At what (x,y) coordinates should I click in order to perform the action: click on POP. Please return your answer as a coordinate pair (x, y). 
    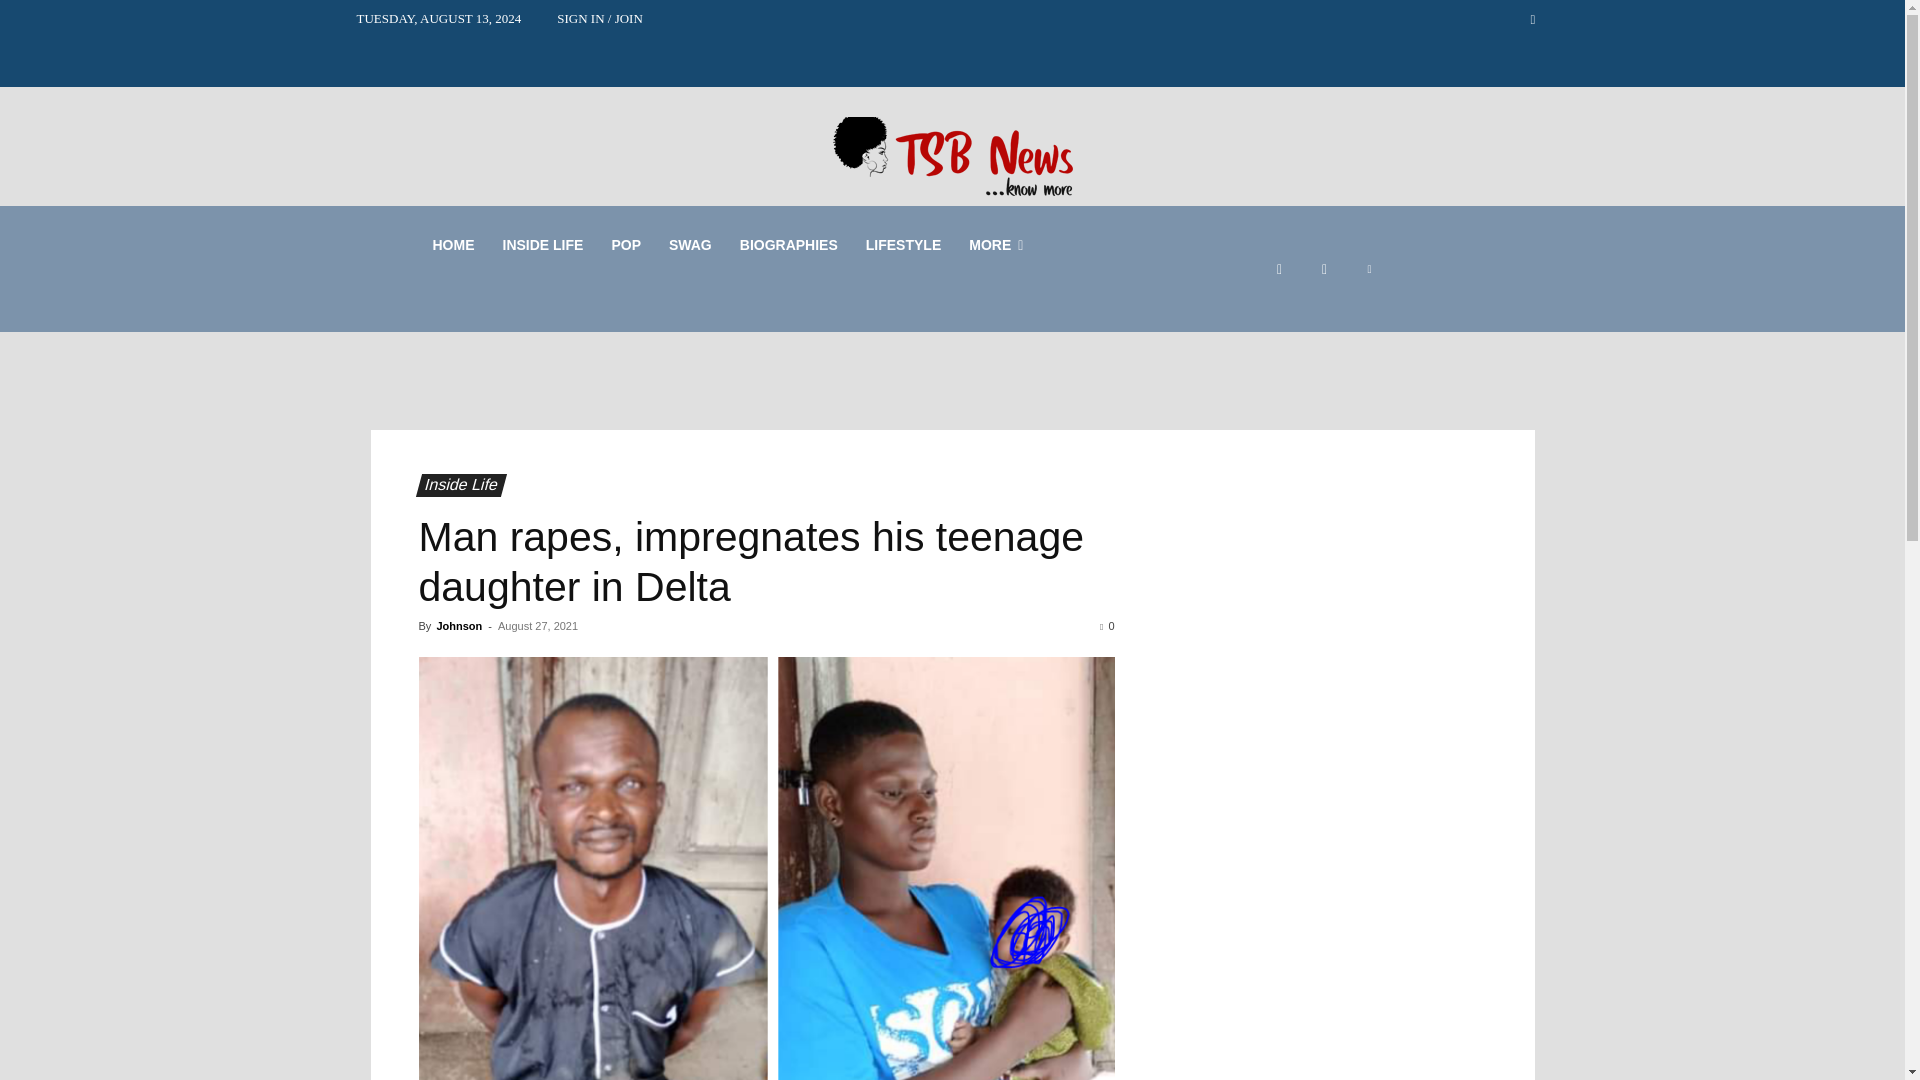
    Looking at the image, I should click on (626, 244).